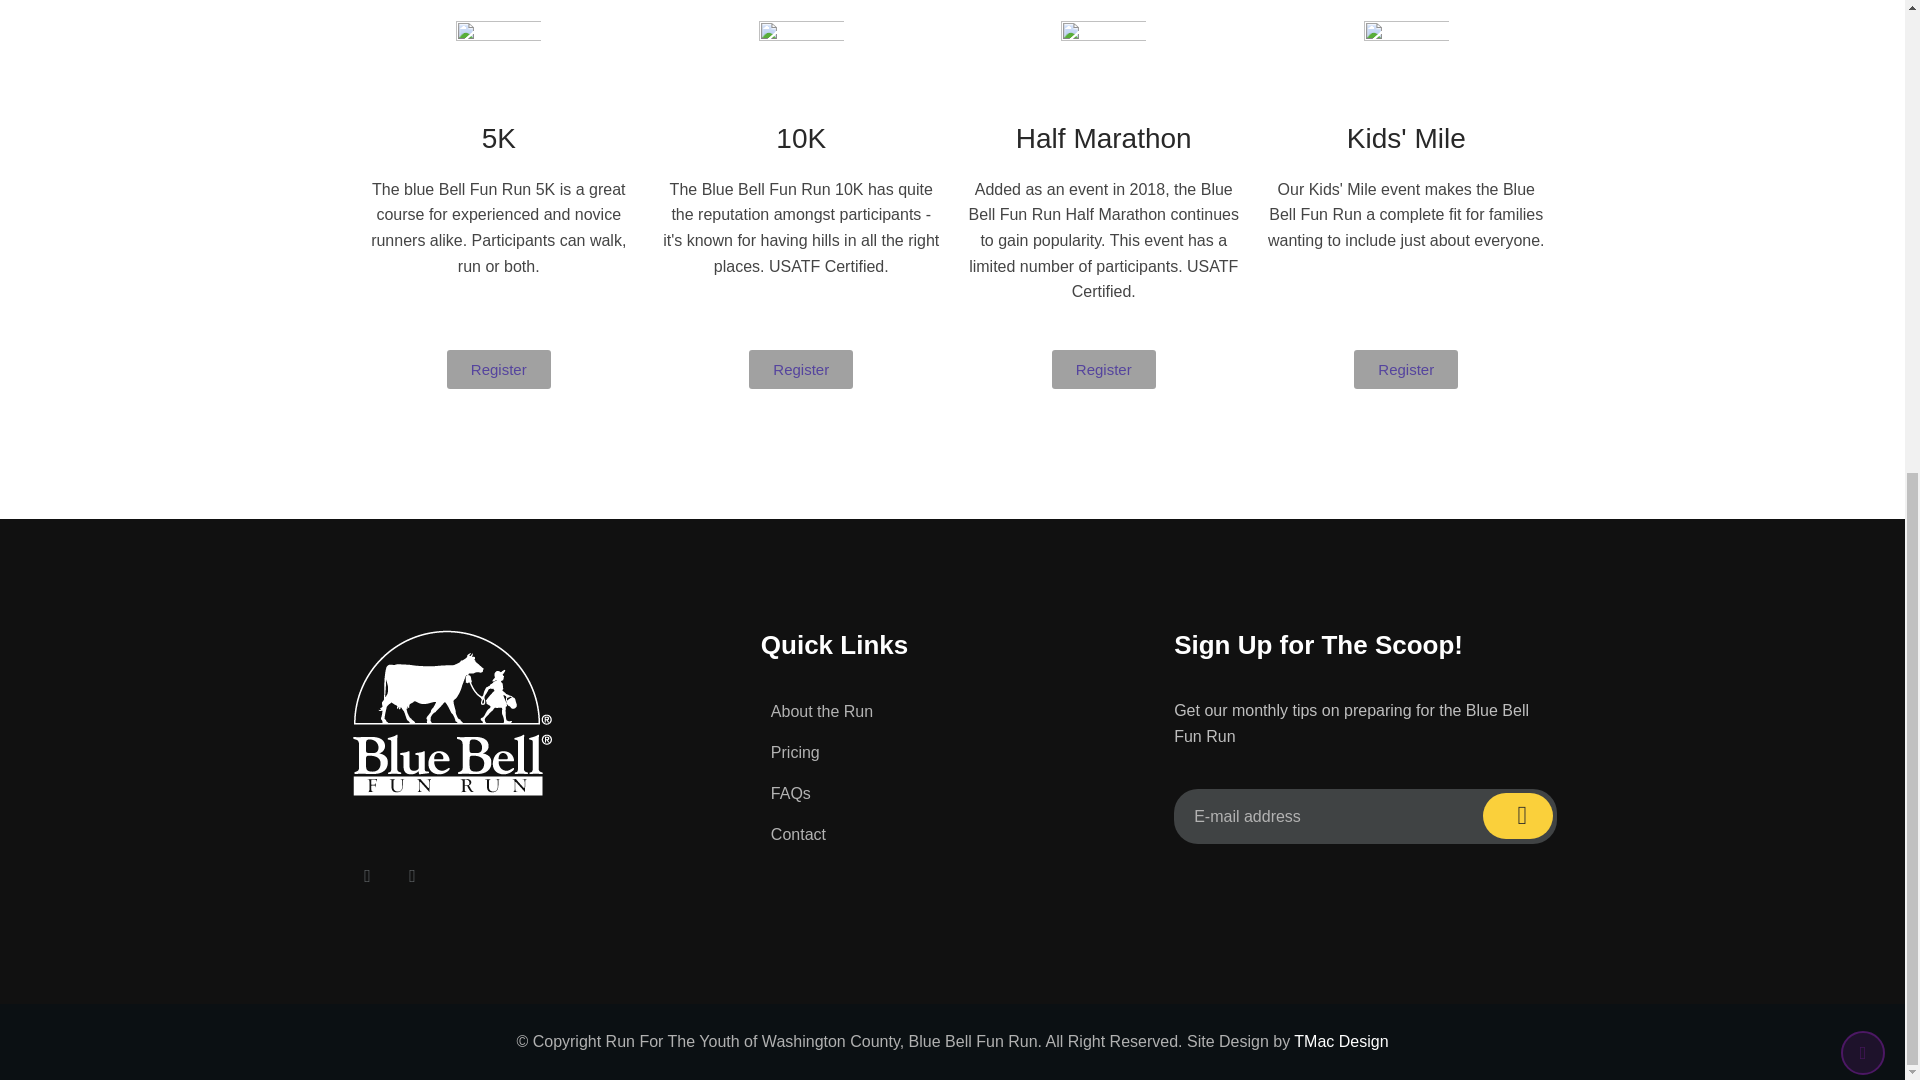 The height and width of the screenshot is (1080, 1920). I want to click on Kids' Mile, so click(1406, 138).